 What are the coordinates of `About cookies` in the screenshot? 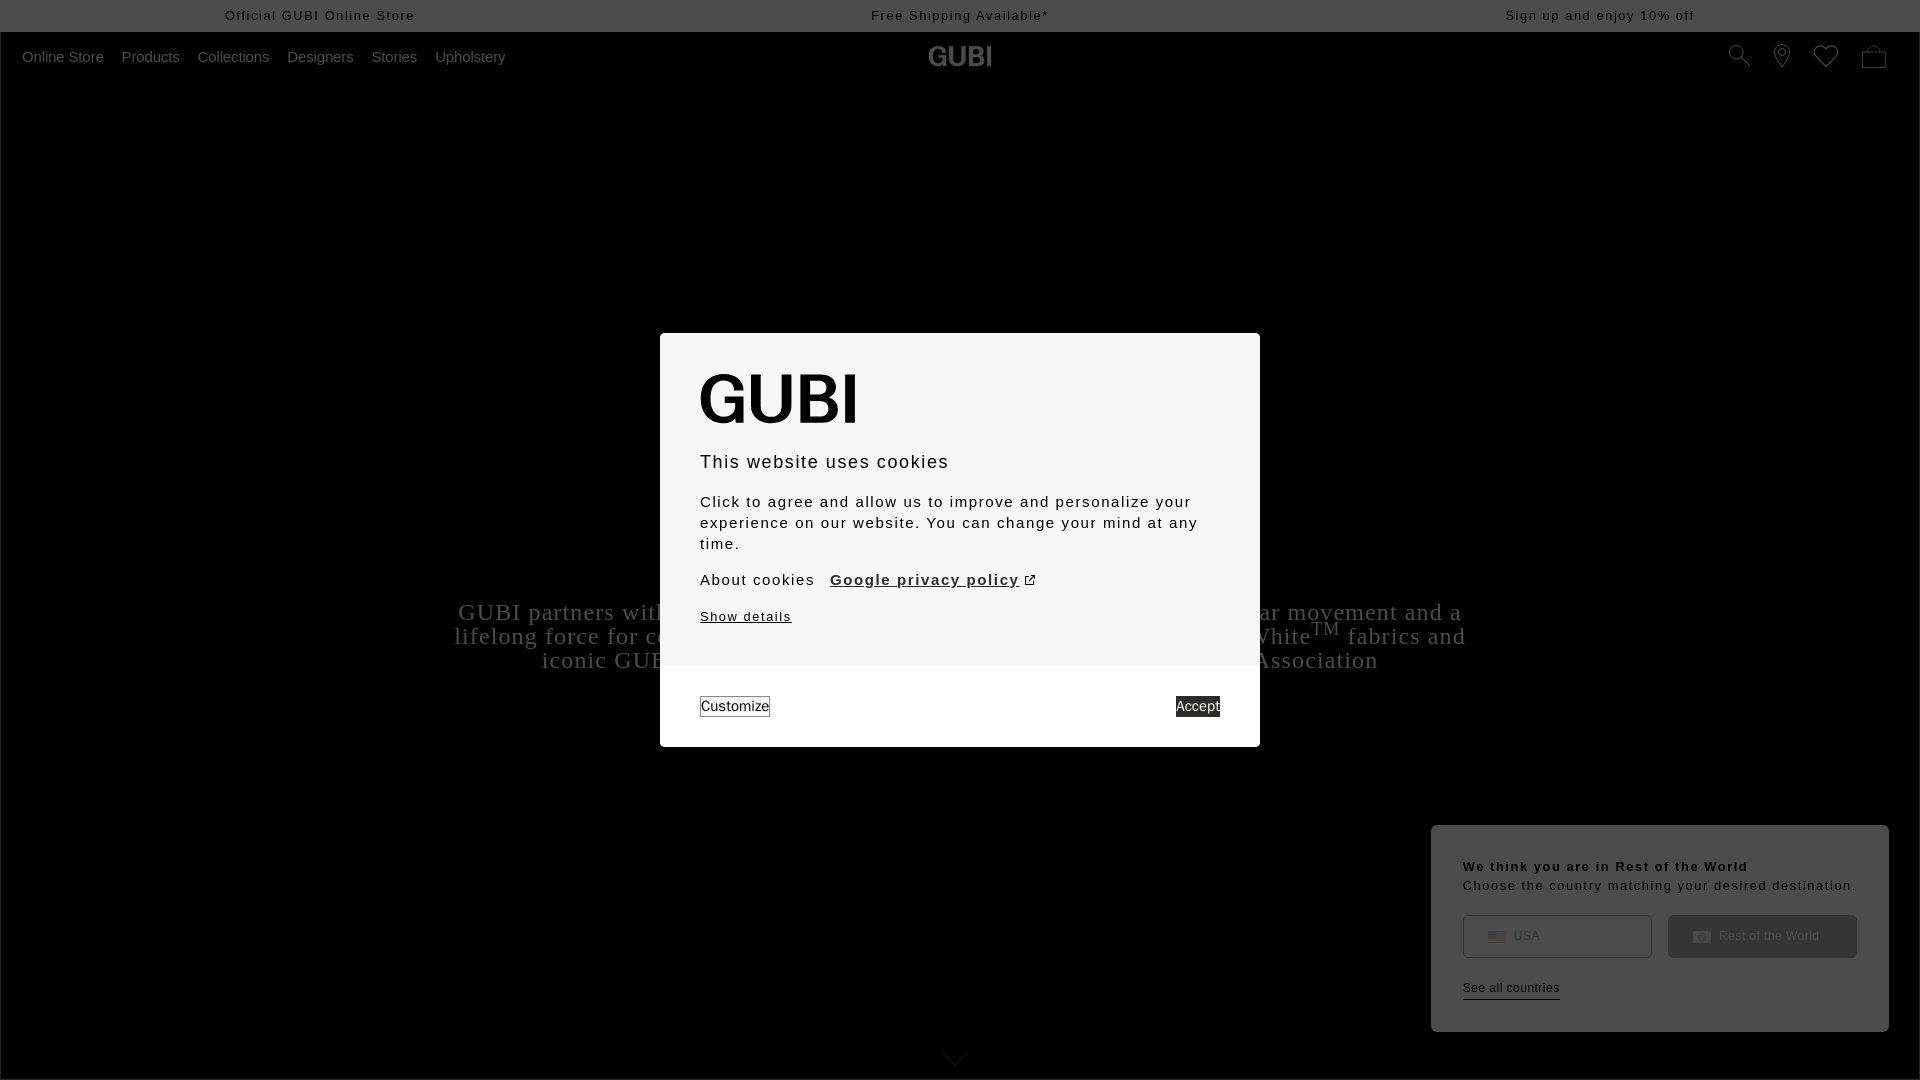 It's located at (757, 580).